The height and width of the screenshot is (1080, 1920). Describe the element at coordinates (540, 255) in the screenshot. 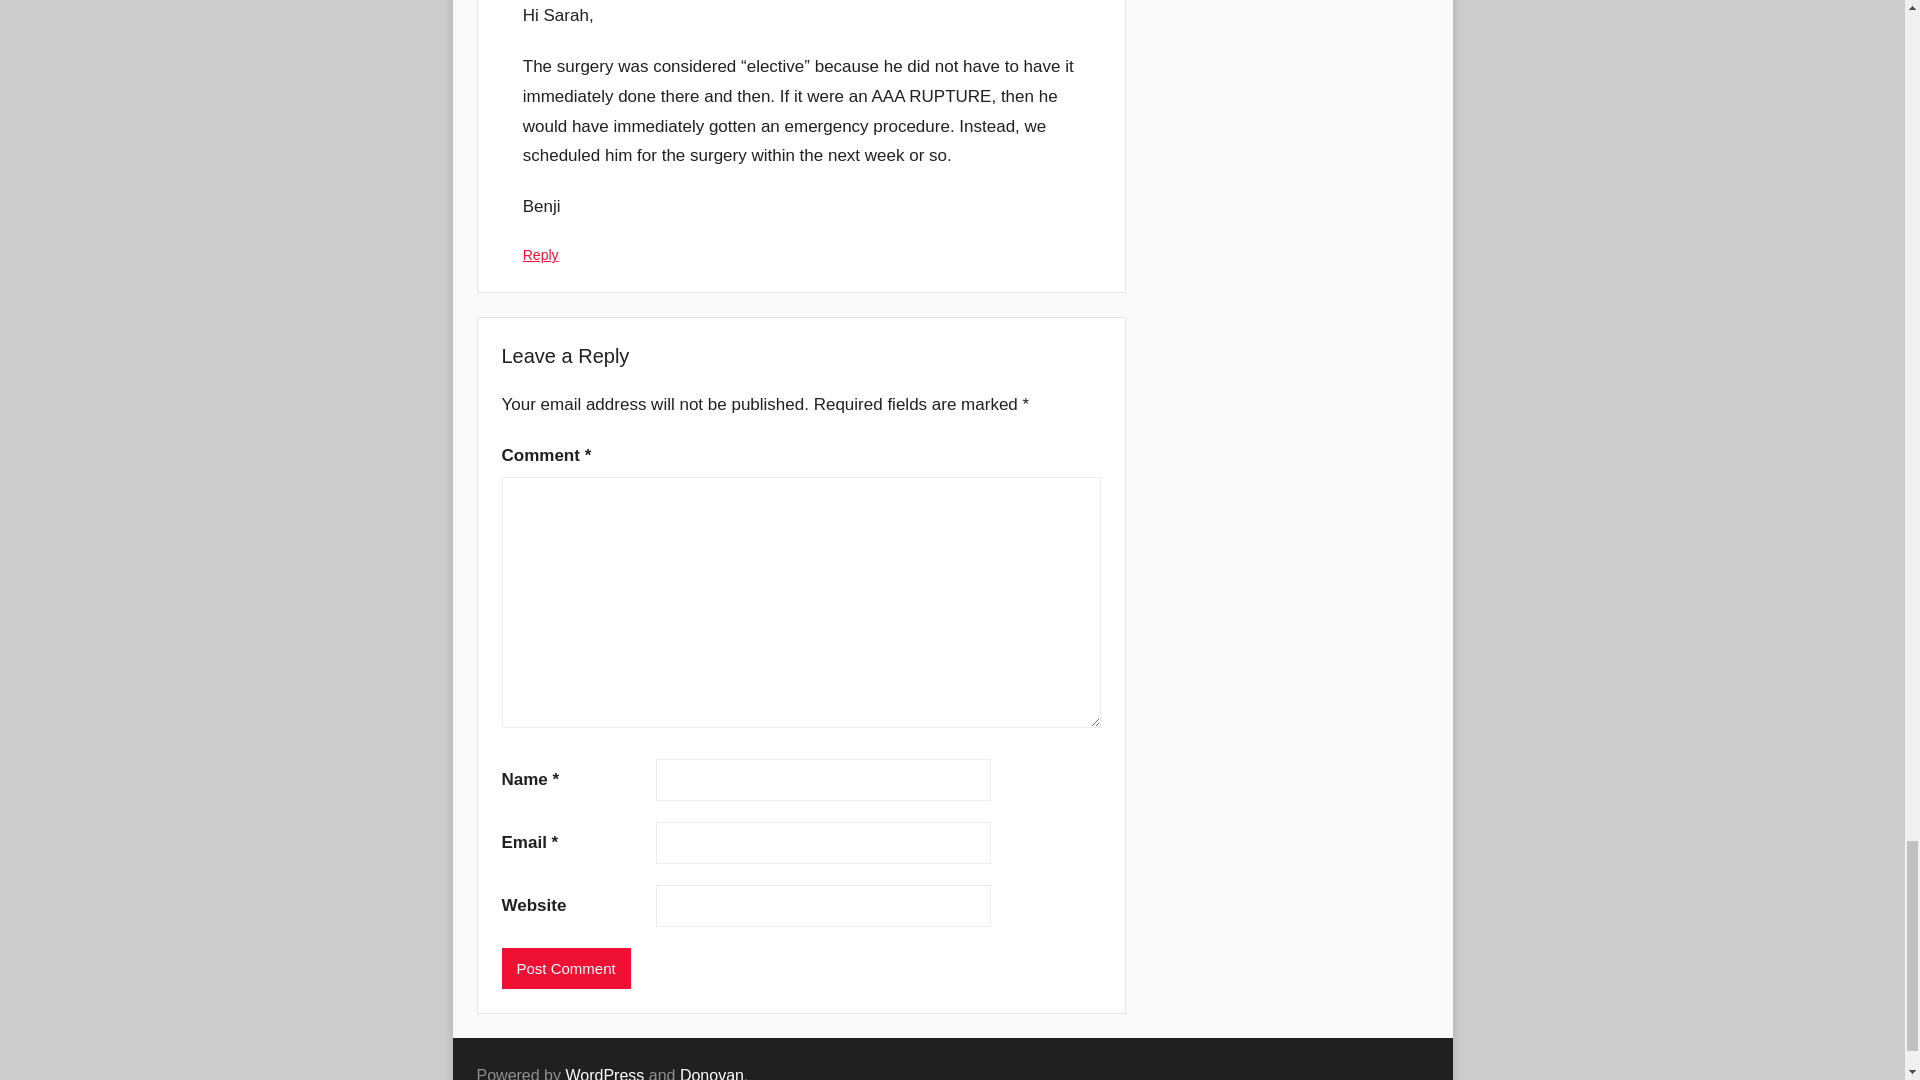

I see `Reply` at that location.